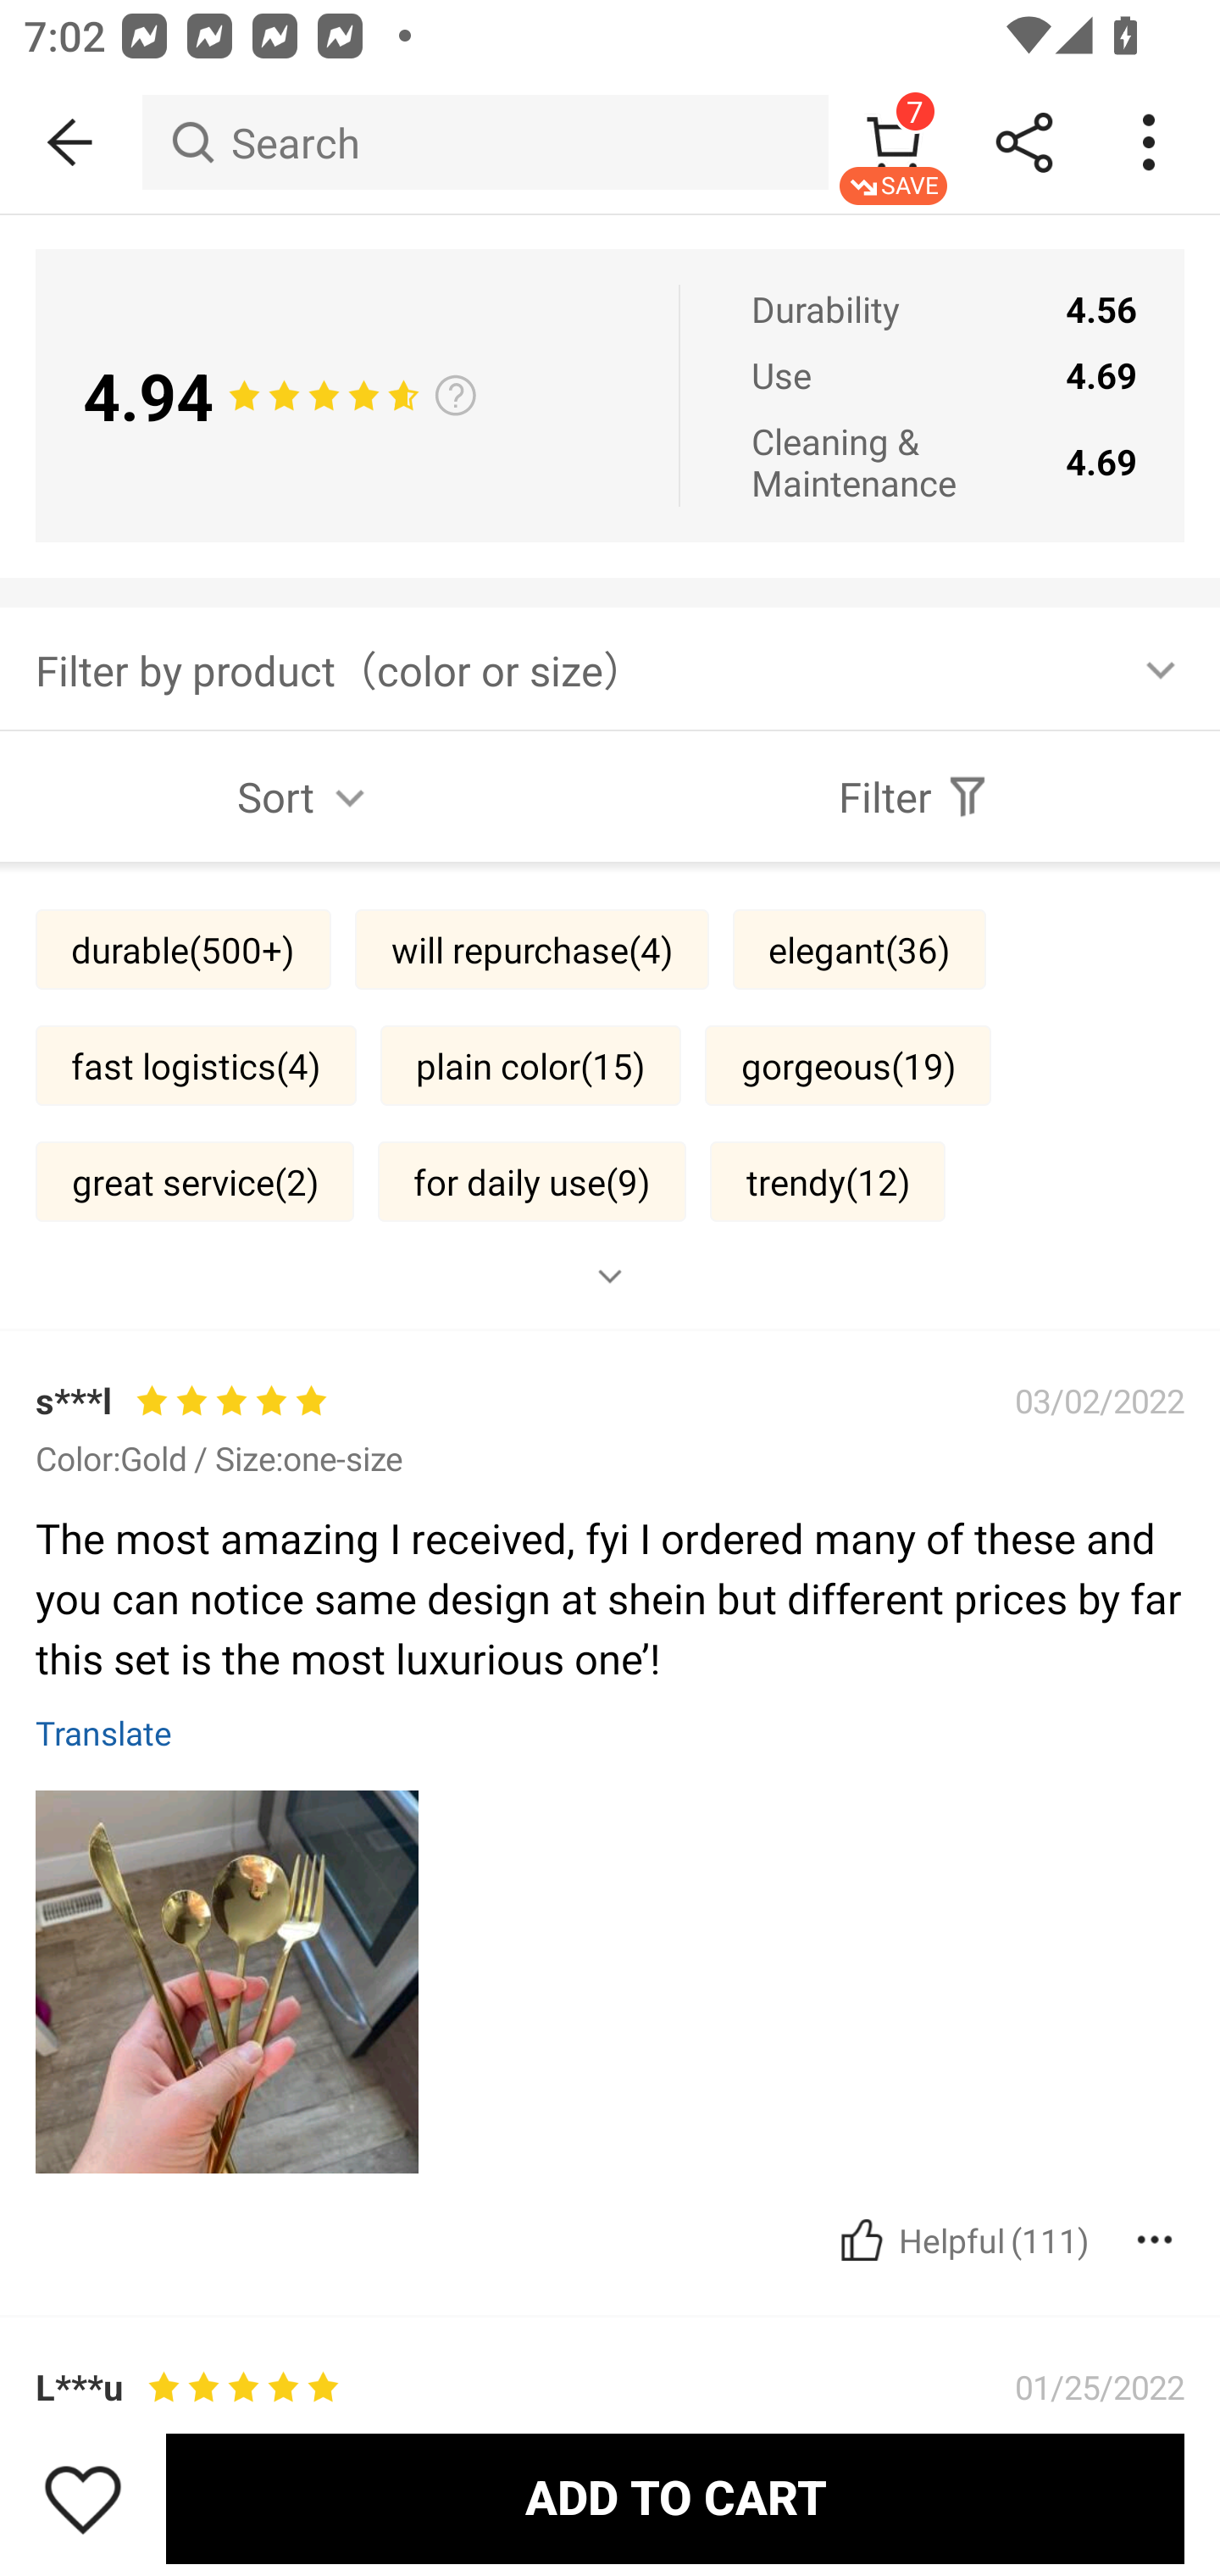 This screenshot has height=2576, width=1220. Describe the element at coordinates (828, 1180) in the screenshot. I see `trendy(12)` at that location.